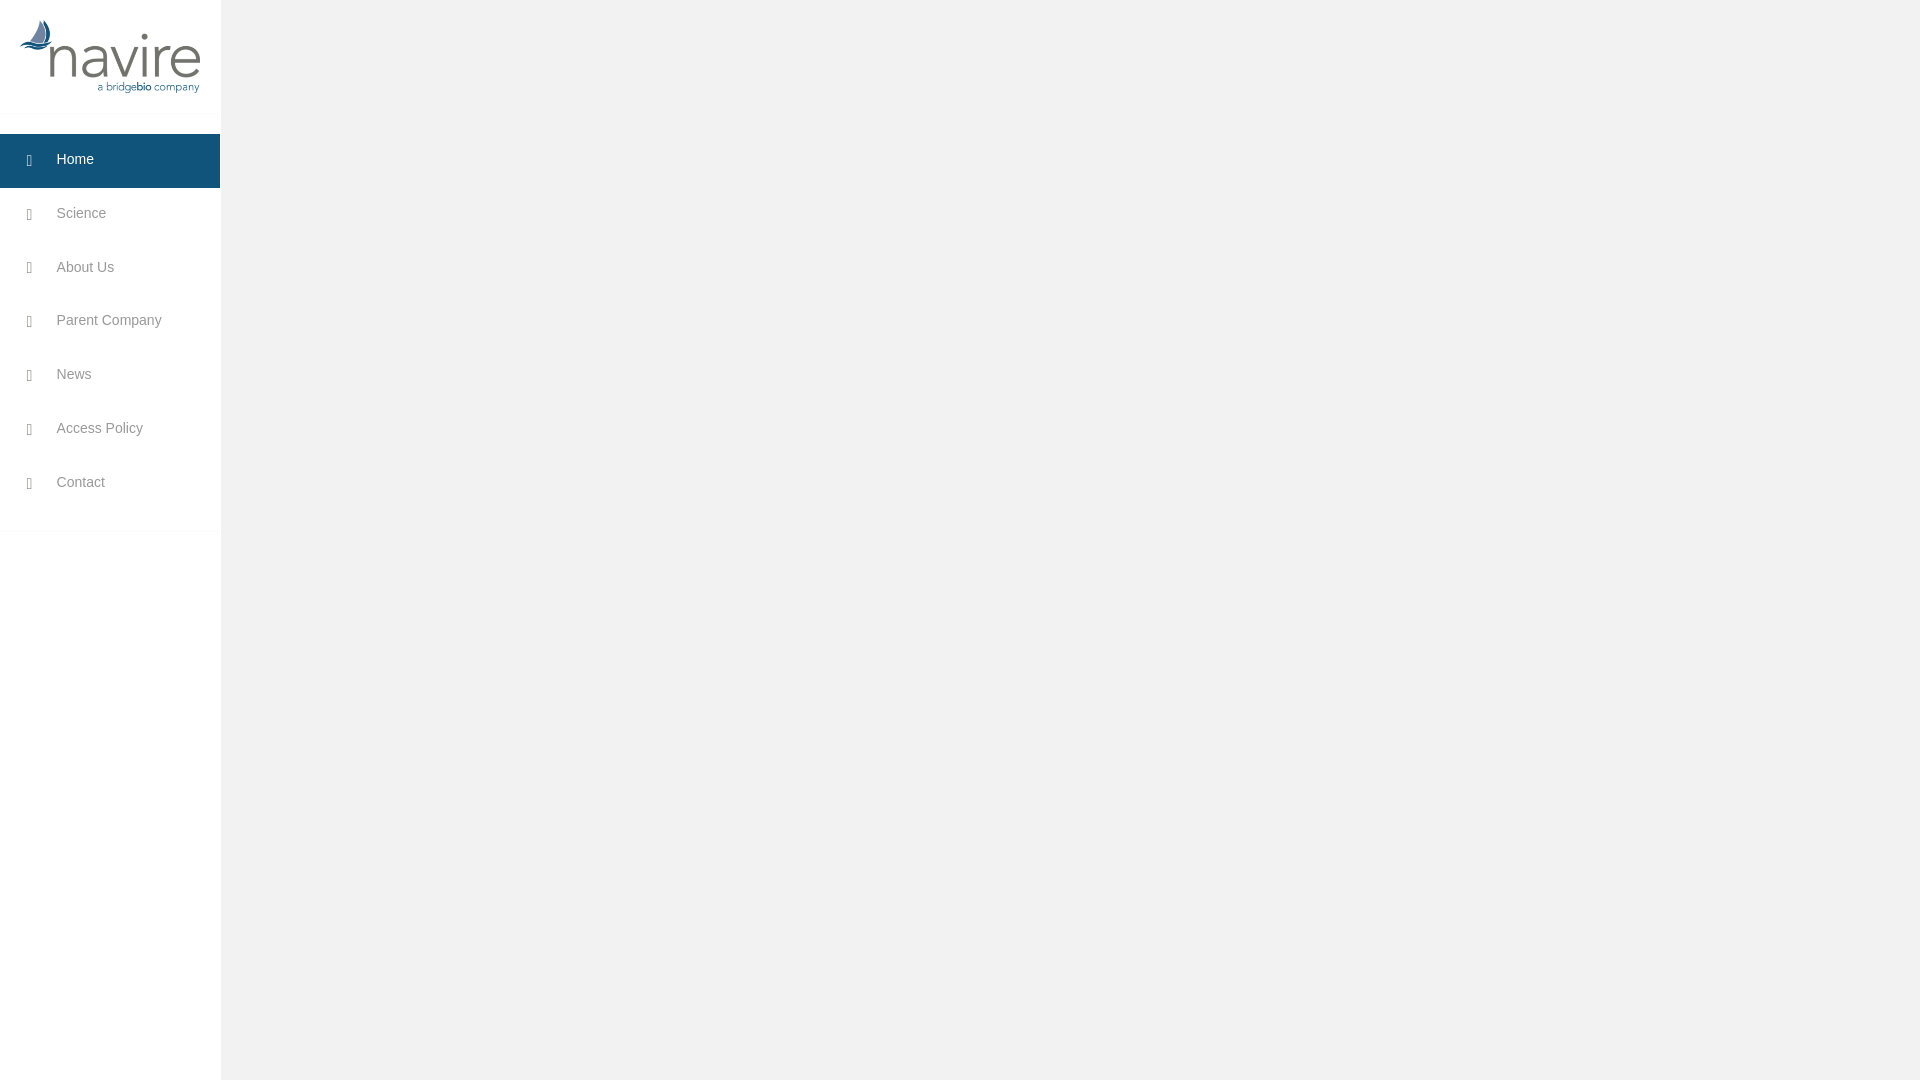 Image resolution: width=1920 pixels, height=1080 pixels. What do you see at coordinates (110, 214) in the screenshot?
I see `Science` at bounding box center [110, 214].